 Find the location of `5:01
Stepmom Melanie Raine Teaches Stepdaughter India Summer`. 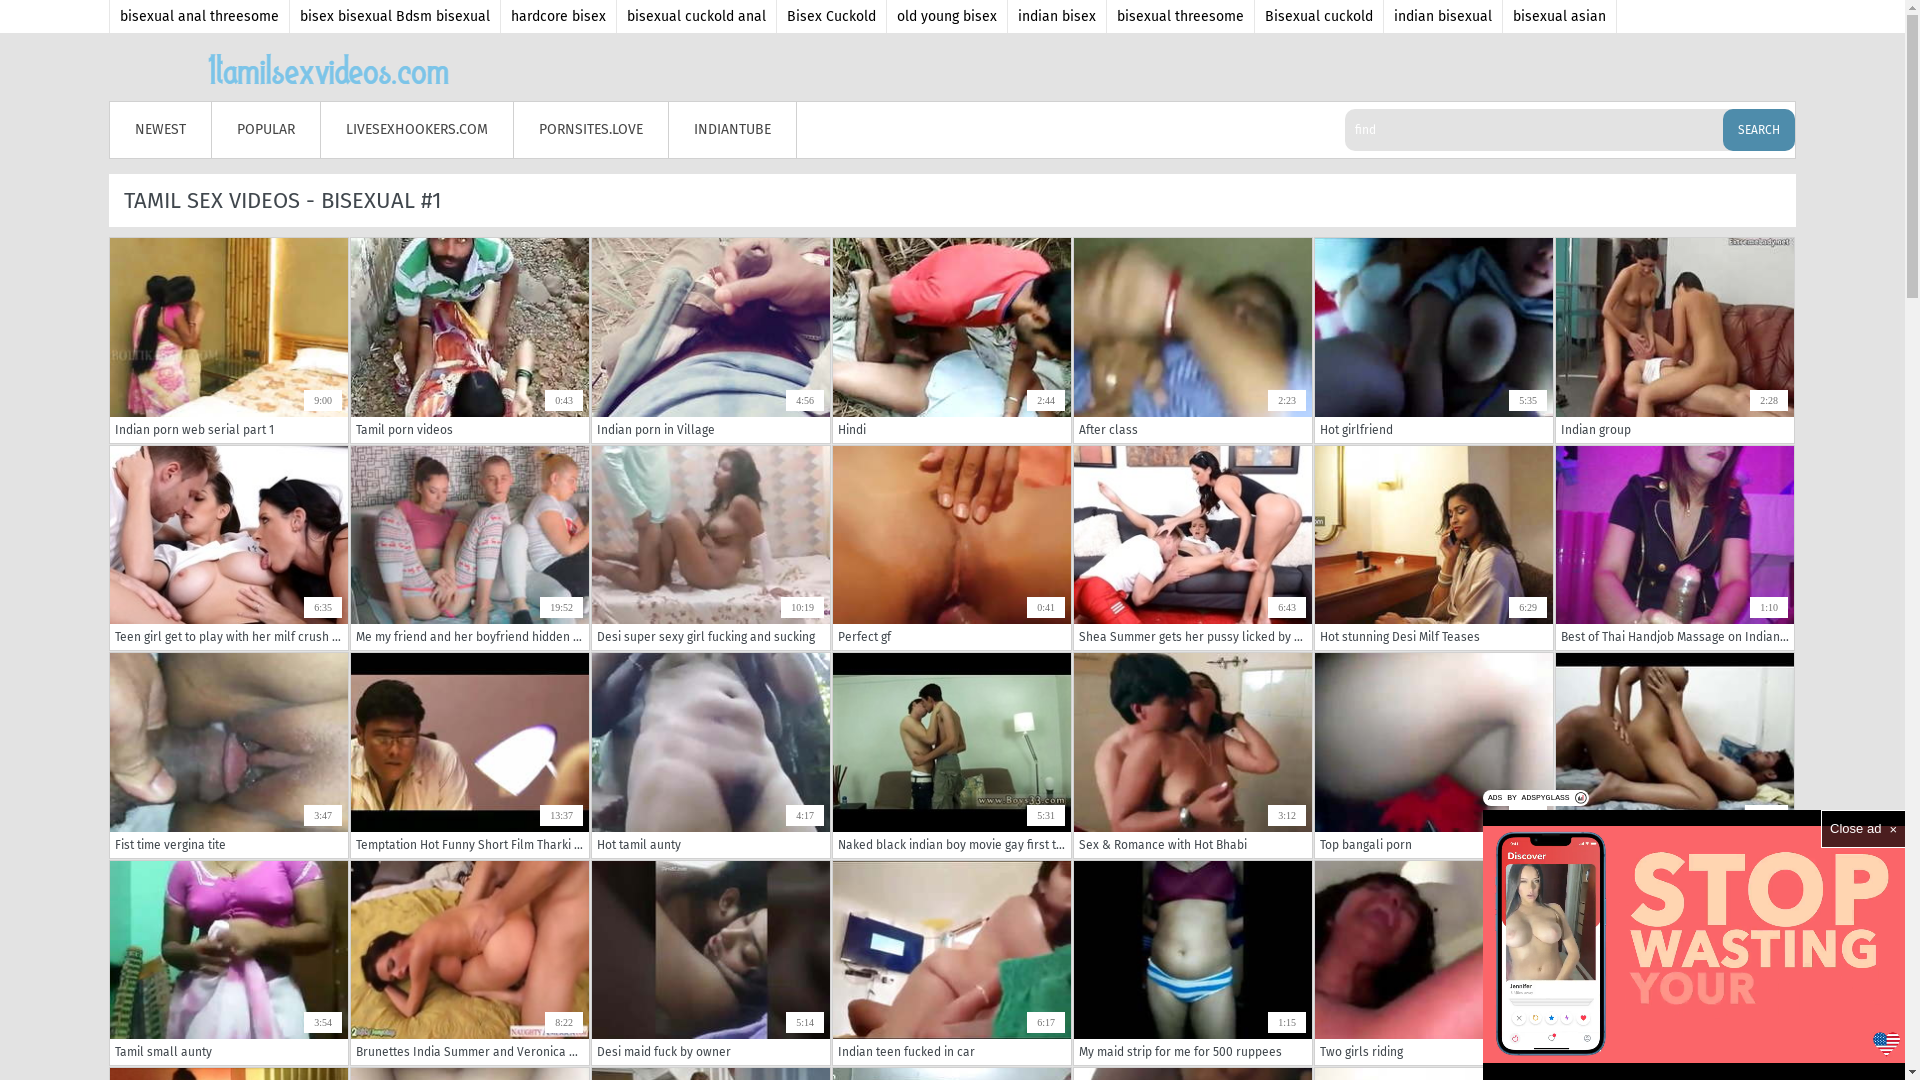

5:01
Stepmom Melanie Raine Teaches Stepdaughter India Summer is located at coordinates (1675, 962).